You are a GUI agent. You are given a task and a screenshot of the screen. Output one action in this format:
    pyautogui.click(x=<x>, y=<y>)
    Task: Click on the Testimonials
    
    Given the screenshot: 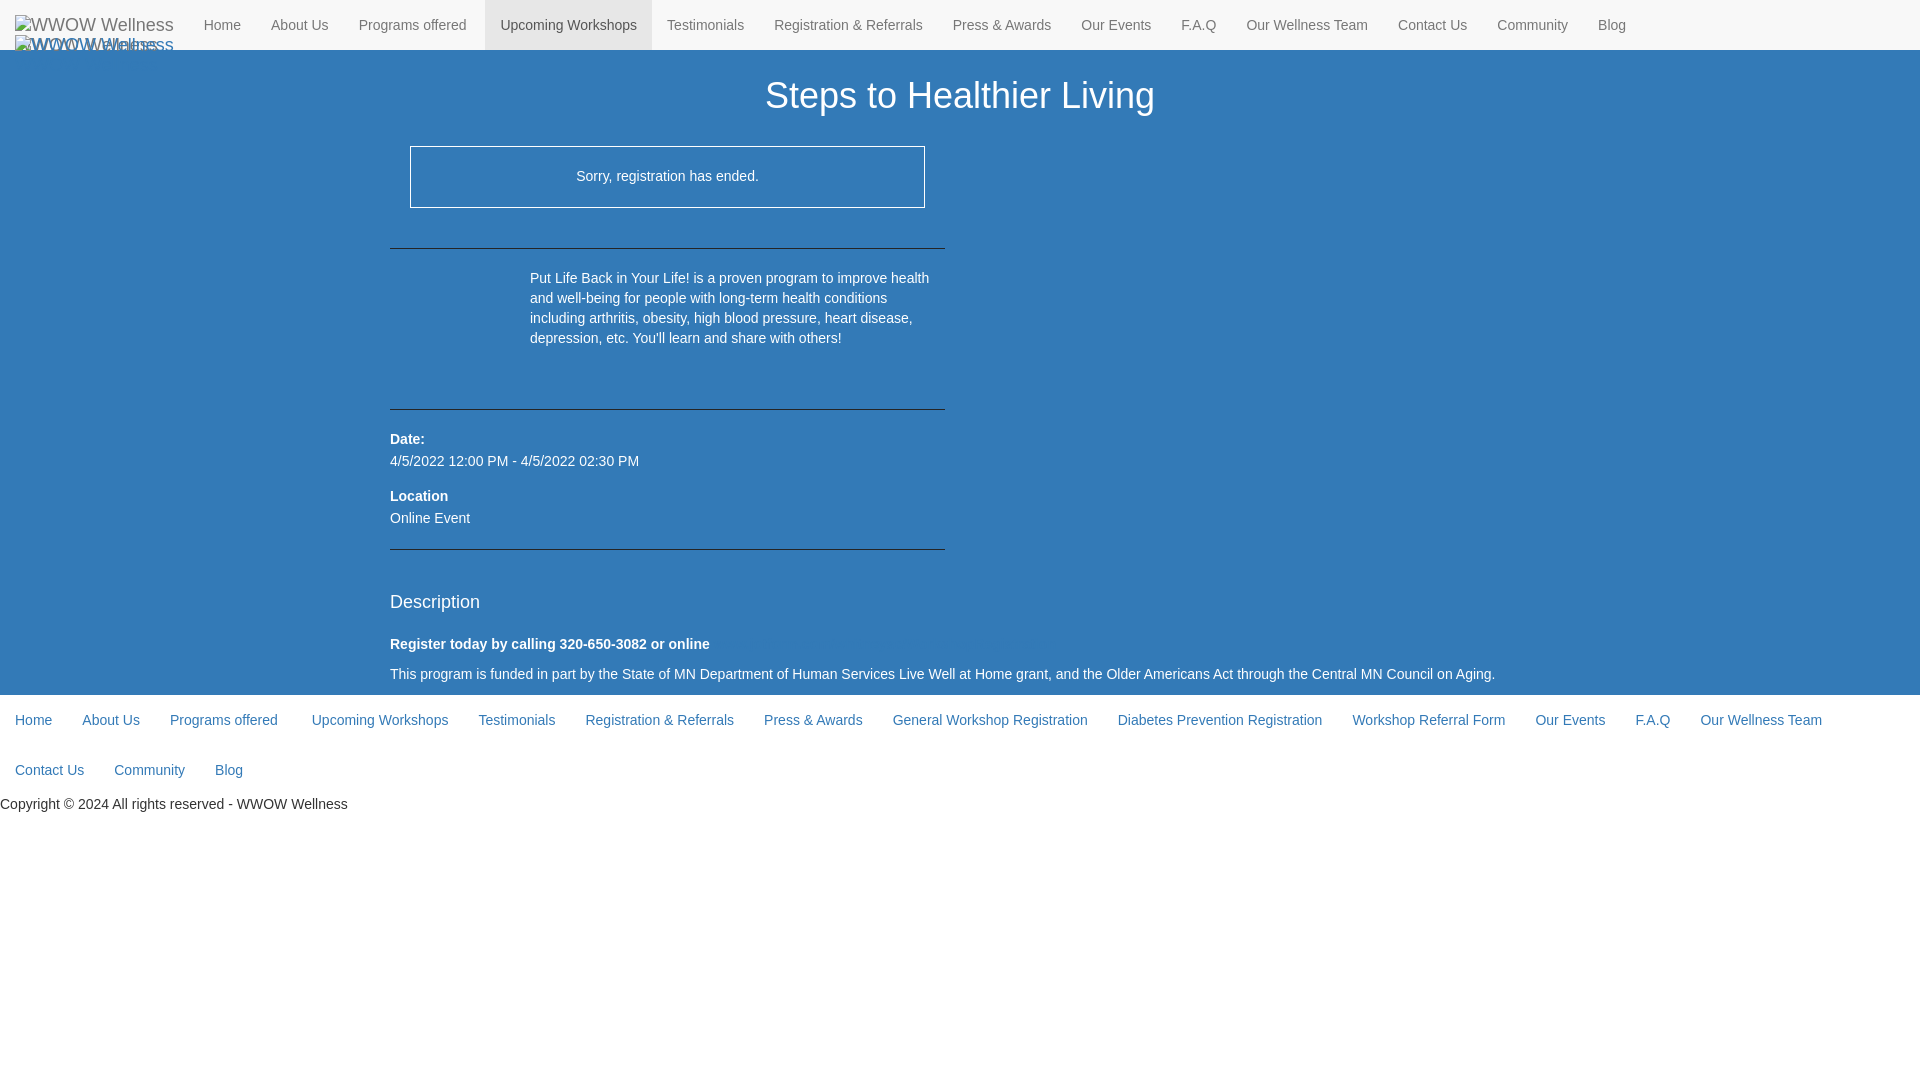 What is the action you would take?
    pyautogui.click(x=705, y=24)
    